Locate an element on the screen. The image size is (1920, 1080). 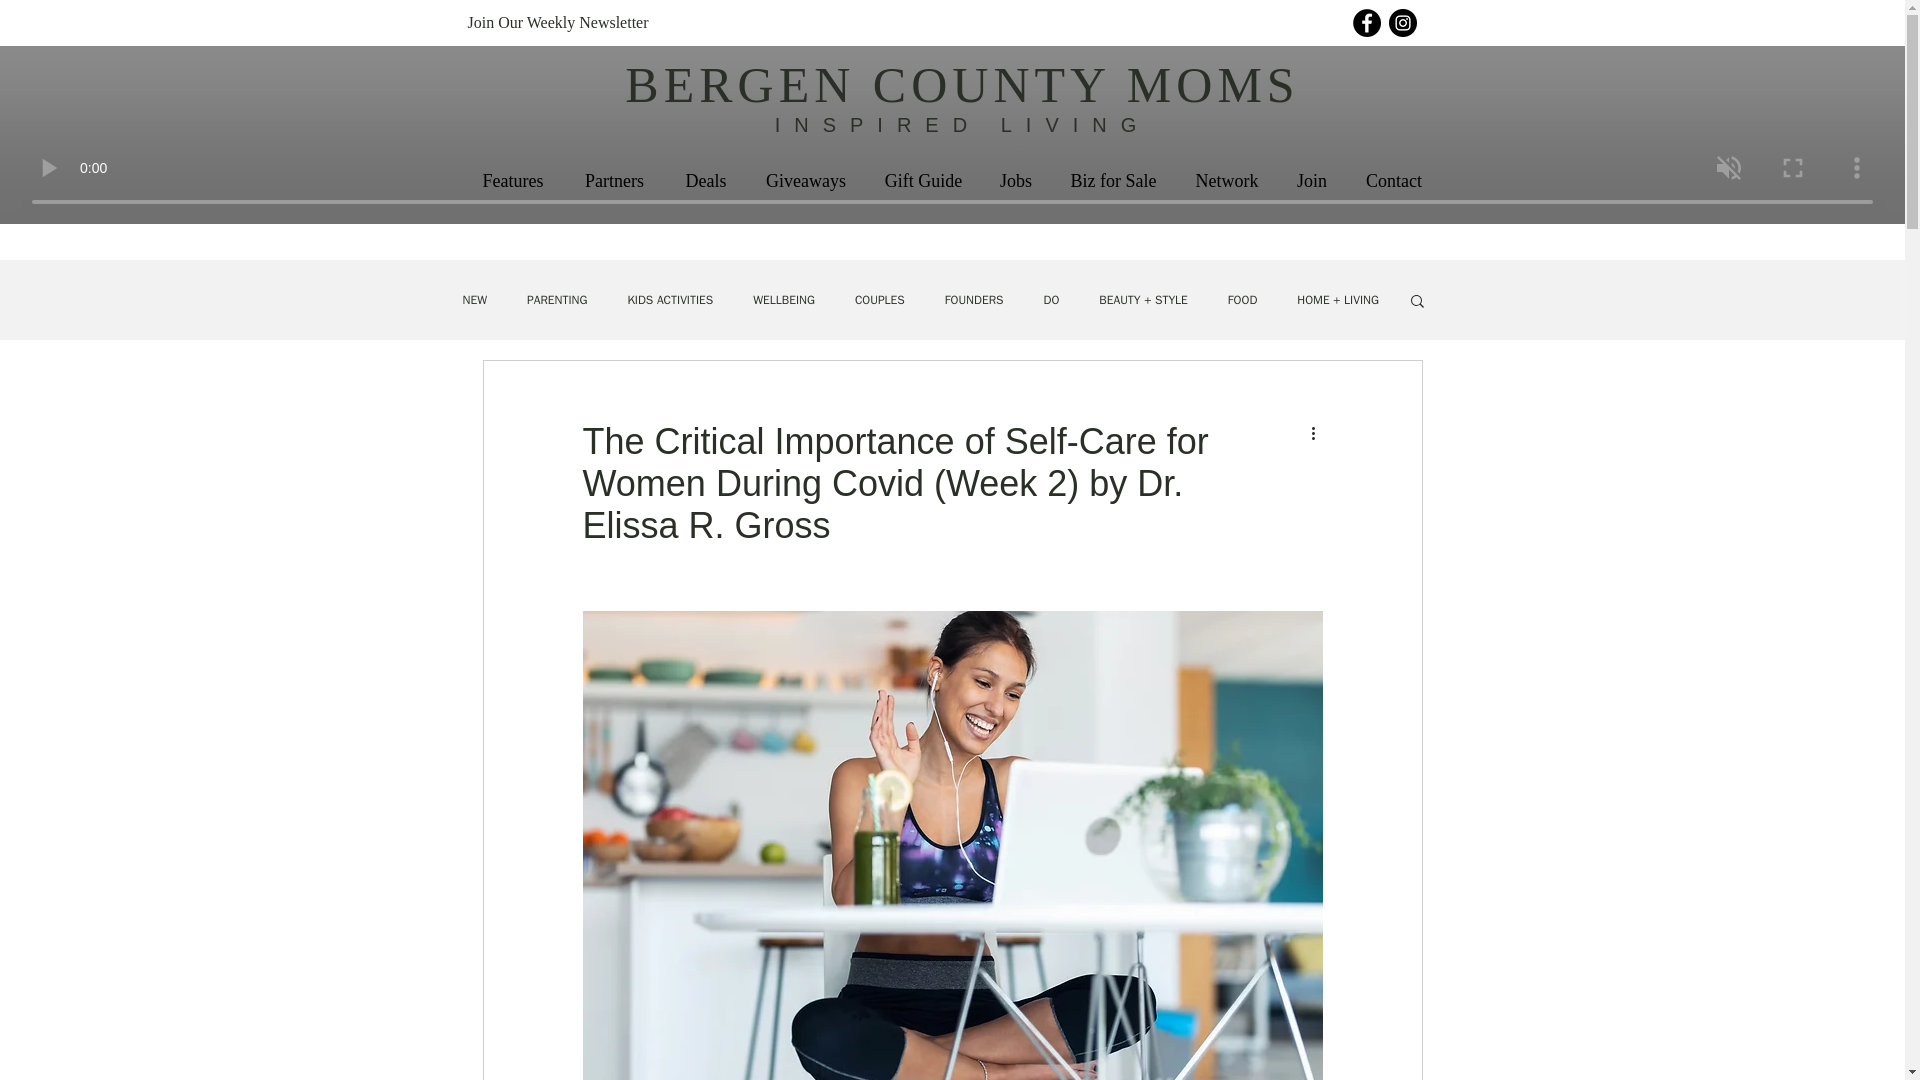
Join is located at coordinates (1312, 181).